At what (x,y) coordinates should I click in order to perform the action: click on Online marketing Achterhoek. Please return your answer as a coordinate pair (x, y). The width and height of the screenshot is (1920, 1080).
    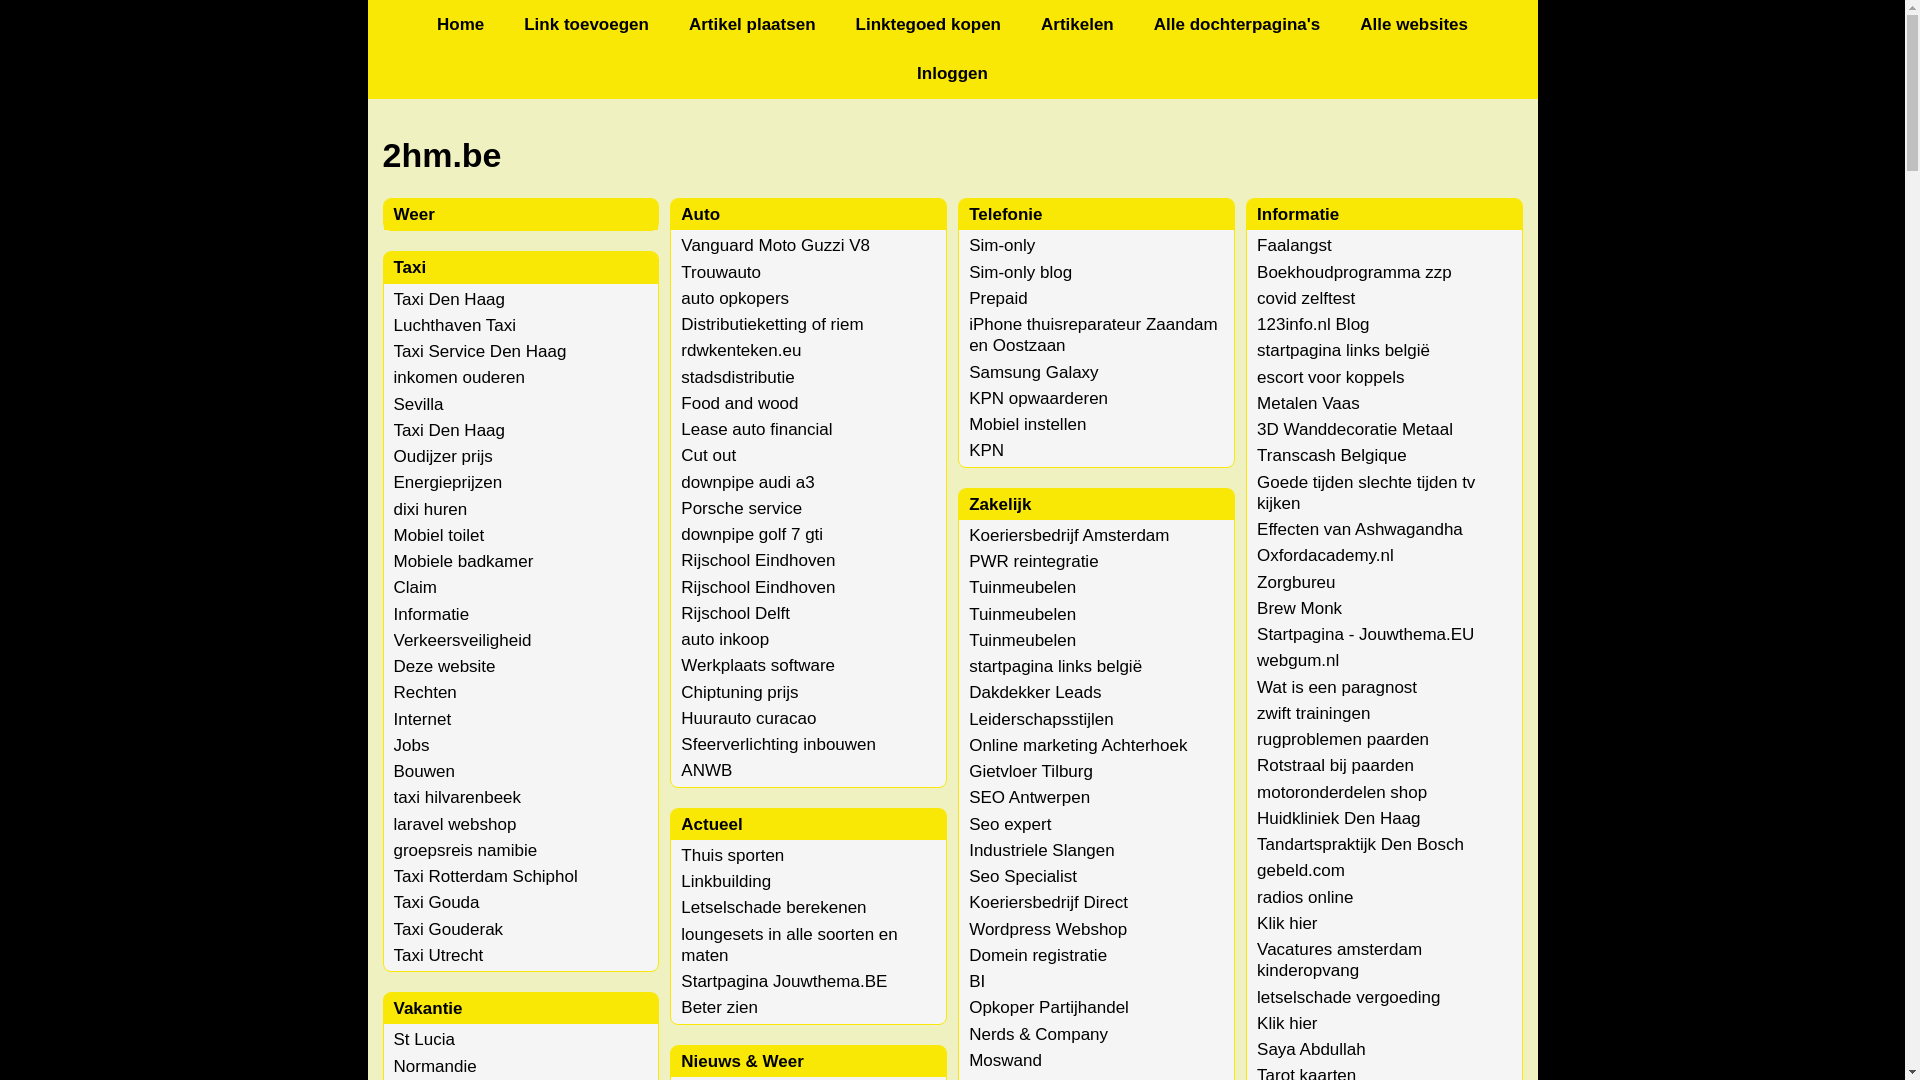
    Looking at the image, I should click on (1078, 746).